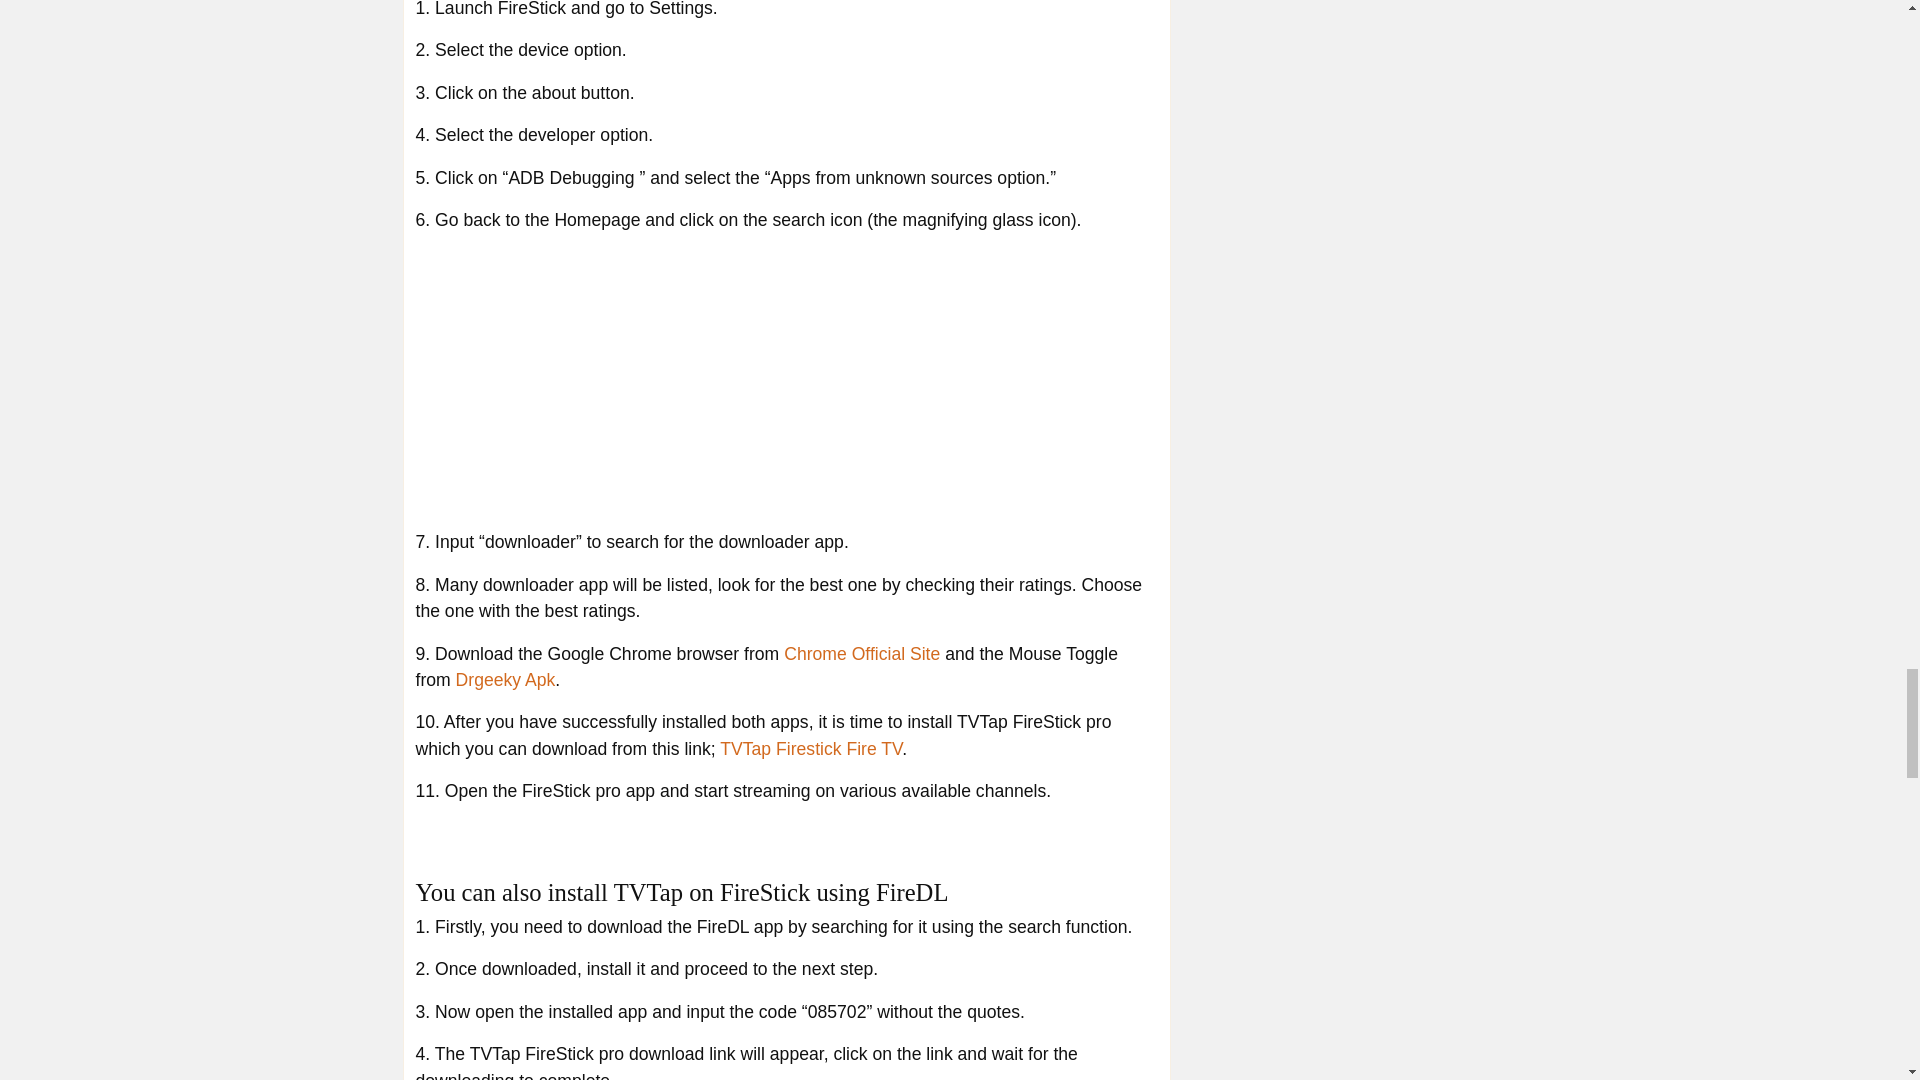 The image size is (1920, 1080). What do you see at coordinates (811, 748) in the screenshot?
I see `TVTap Firestick Fire TV` at bounding box center [811, 748].